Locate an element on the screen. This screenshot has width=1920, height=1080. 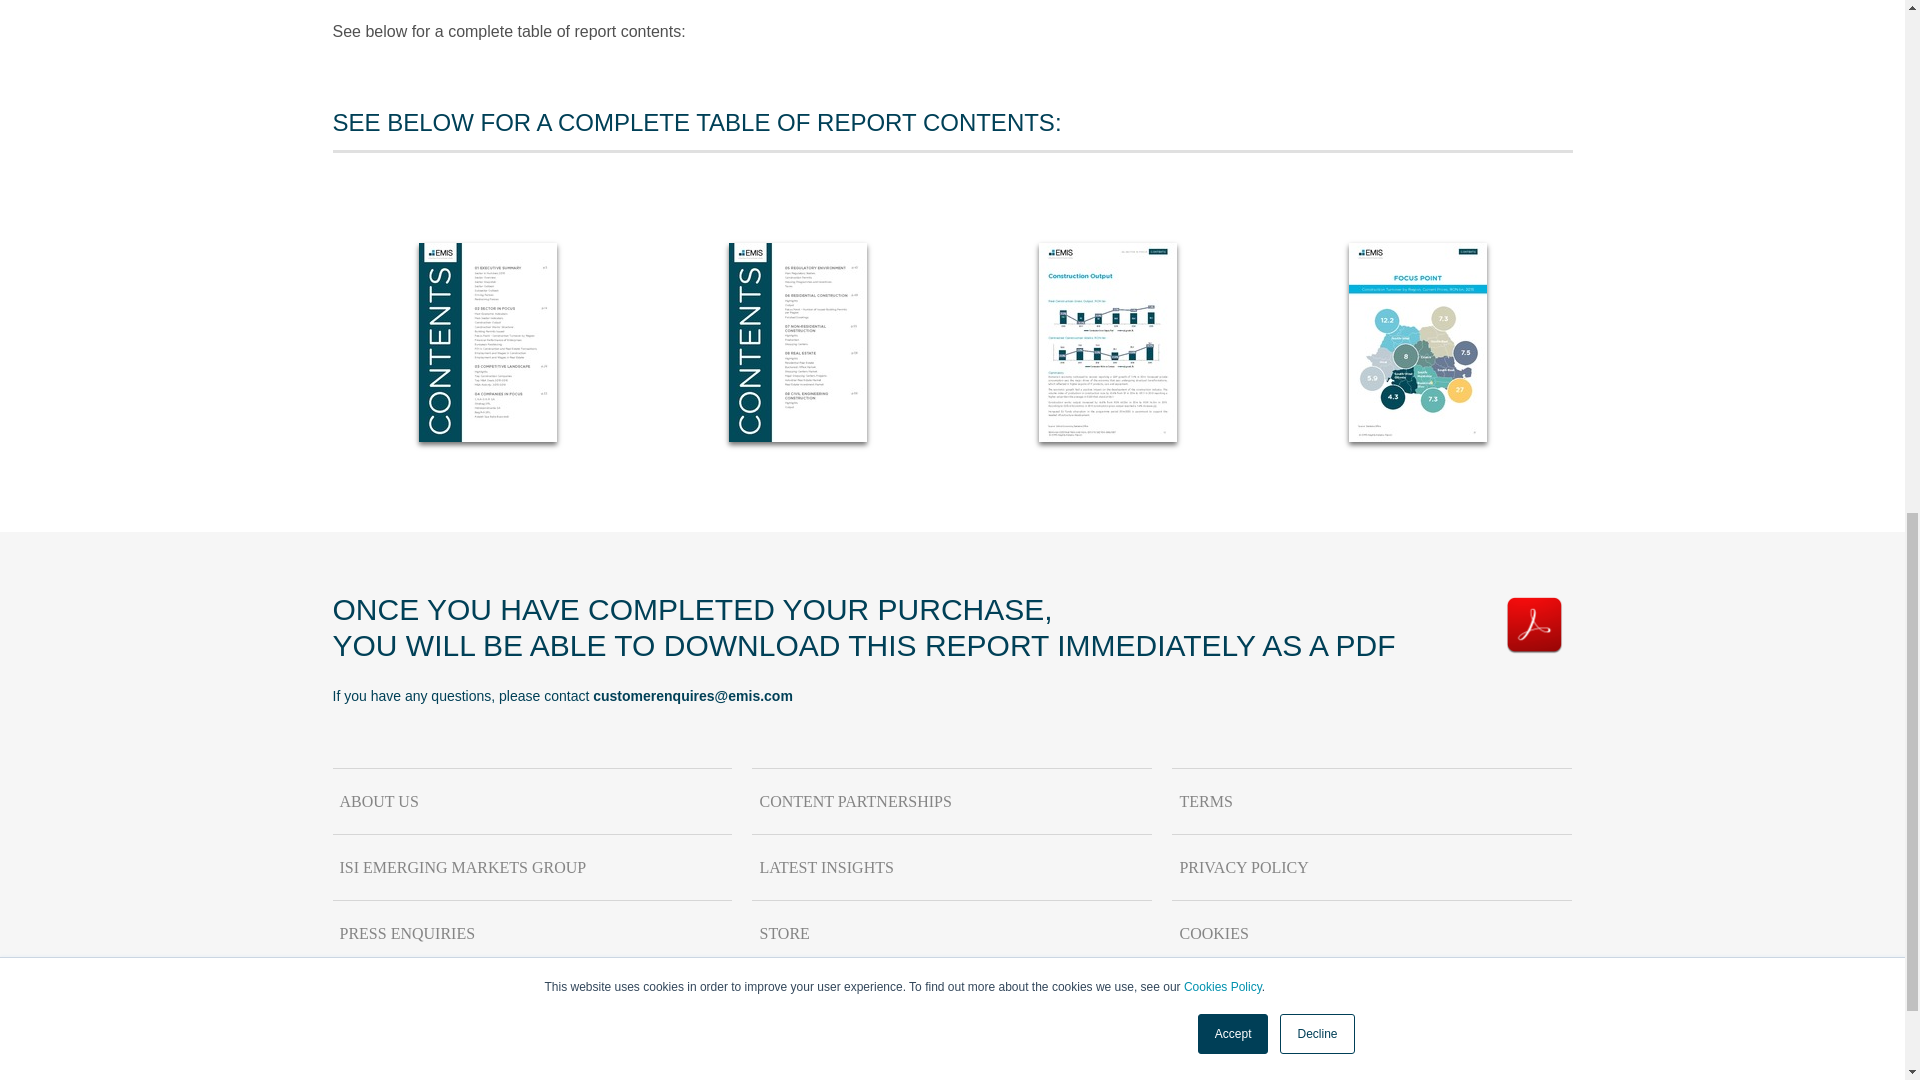
About us is located at coordinates (532, 800).